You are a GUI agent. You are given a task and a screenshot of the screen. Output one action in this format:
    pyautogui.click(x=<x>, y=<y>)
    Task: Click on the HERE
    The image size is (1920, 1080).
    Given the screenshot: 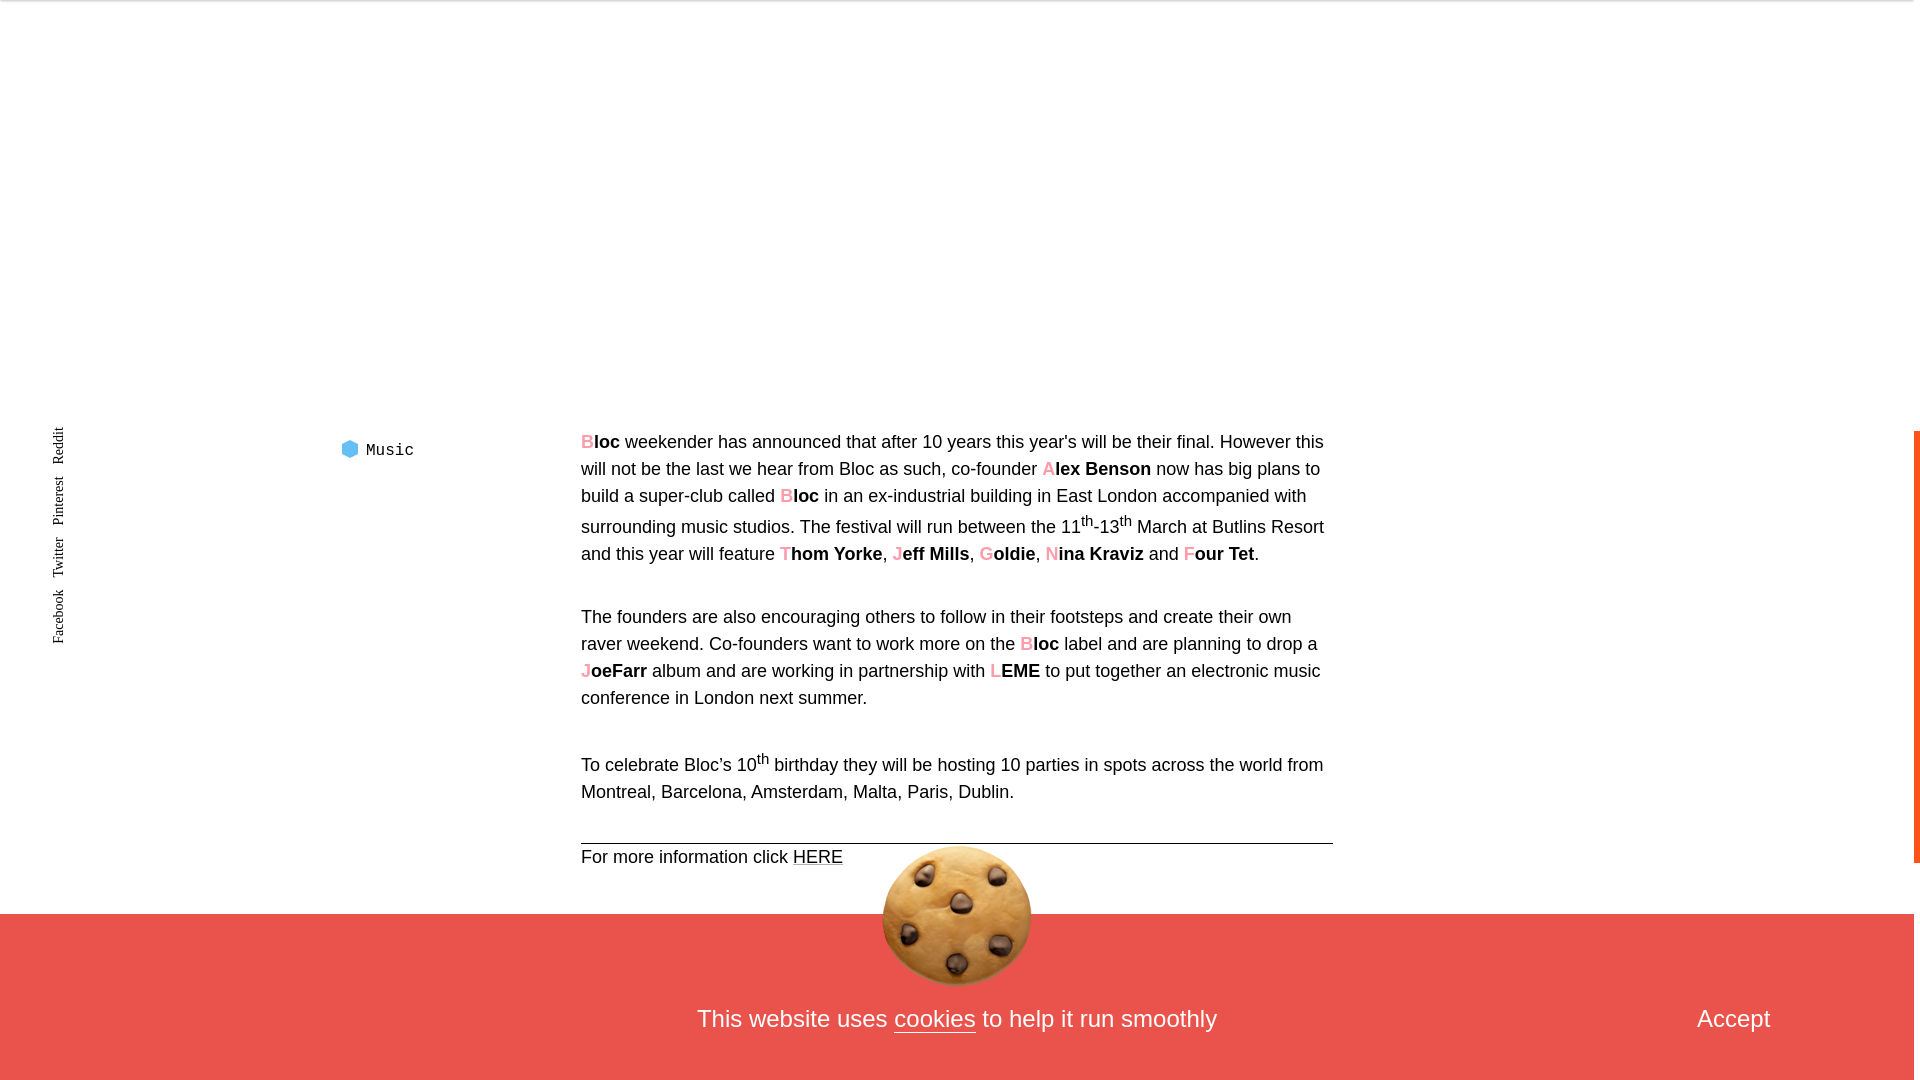 What is the action you would take?
    pyautogui.click(x=817, y=856)
    